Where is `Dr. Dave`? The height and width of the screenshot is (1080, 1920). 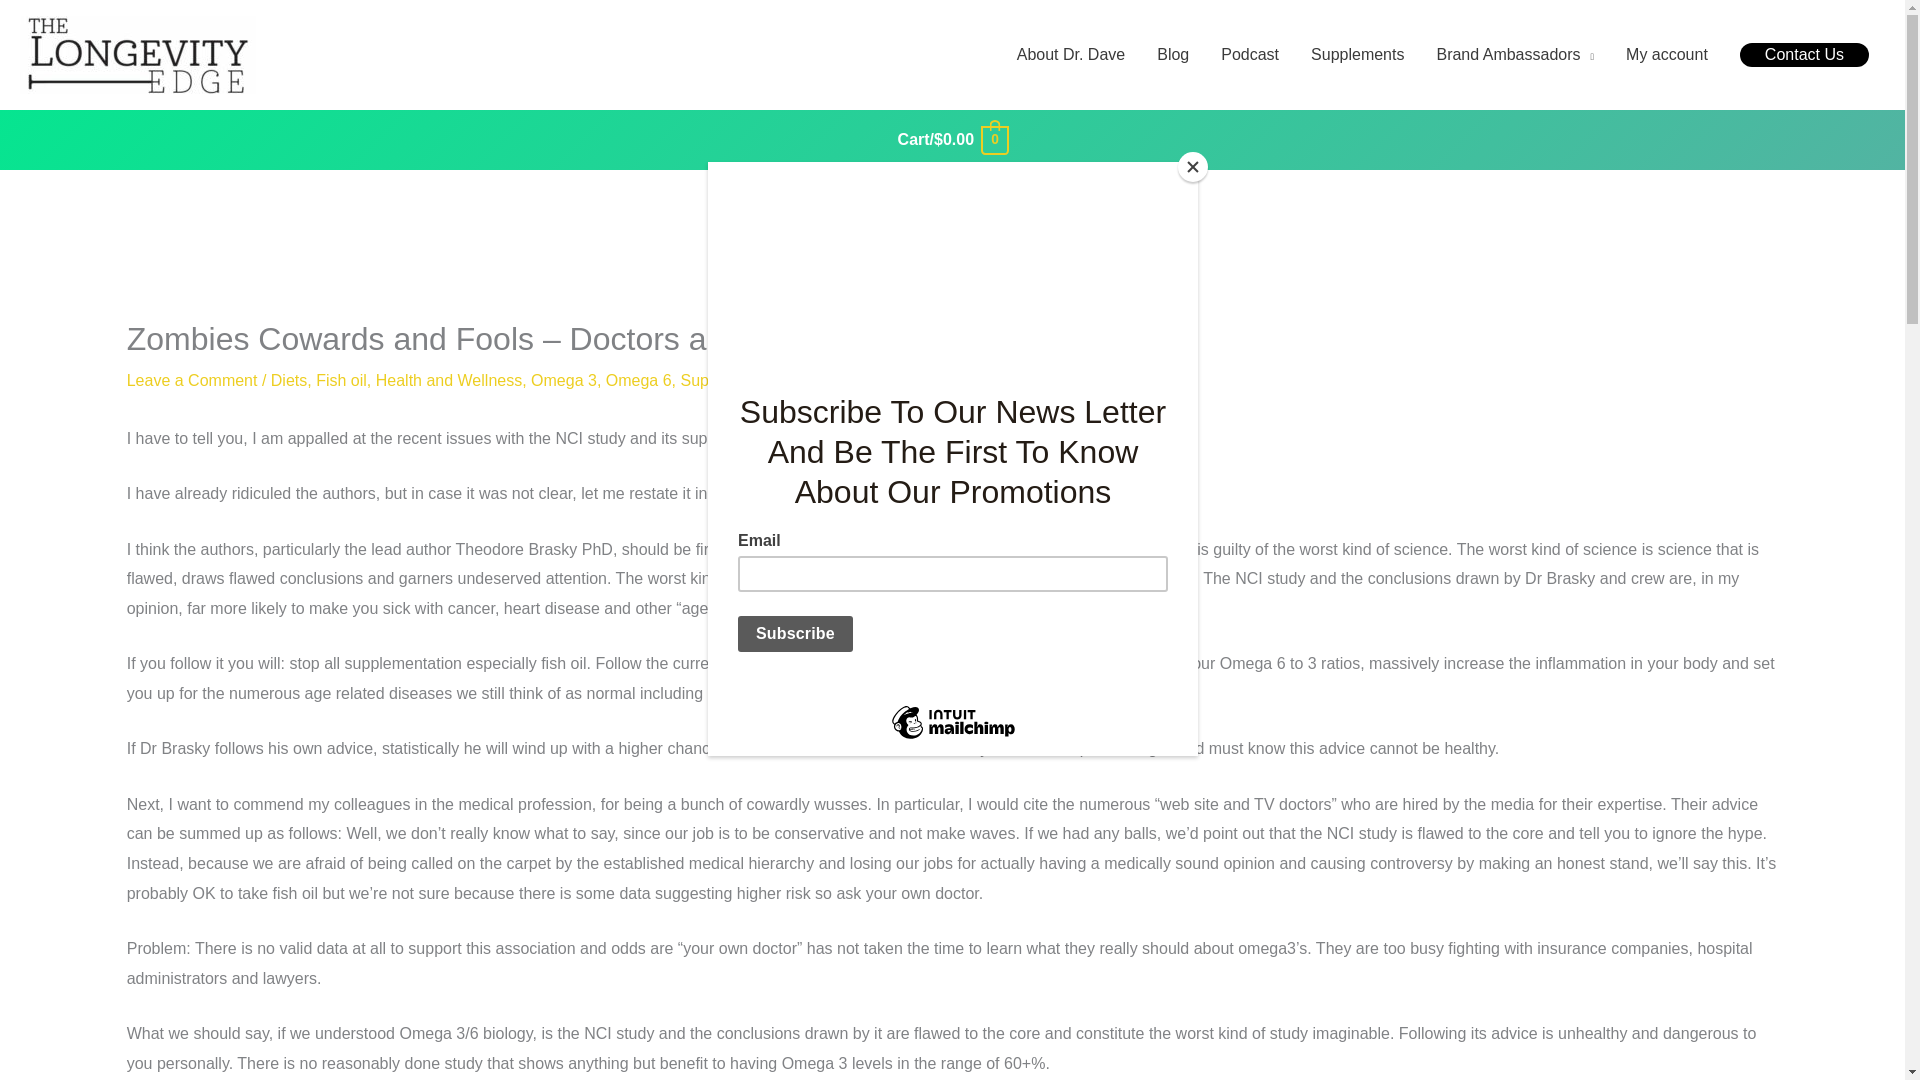 Dr. Dave is located at coordinates (840, 380).